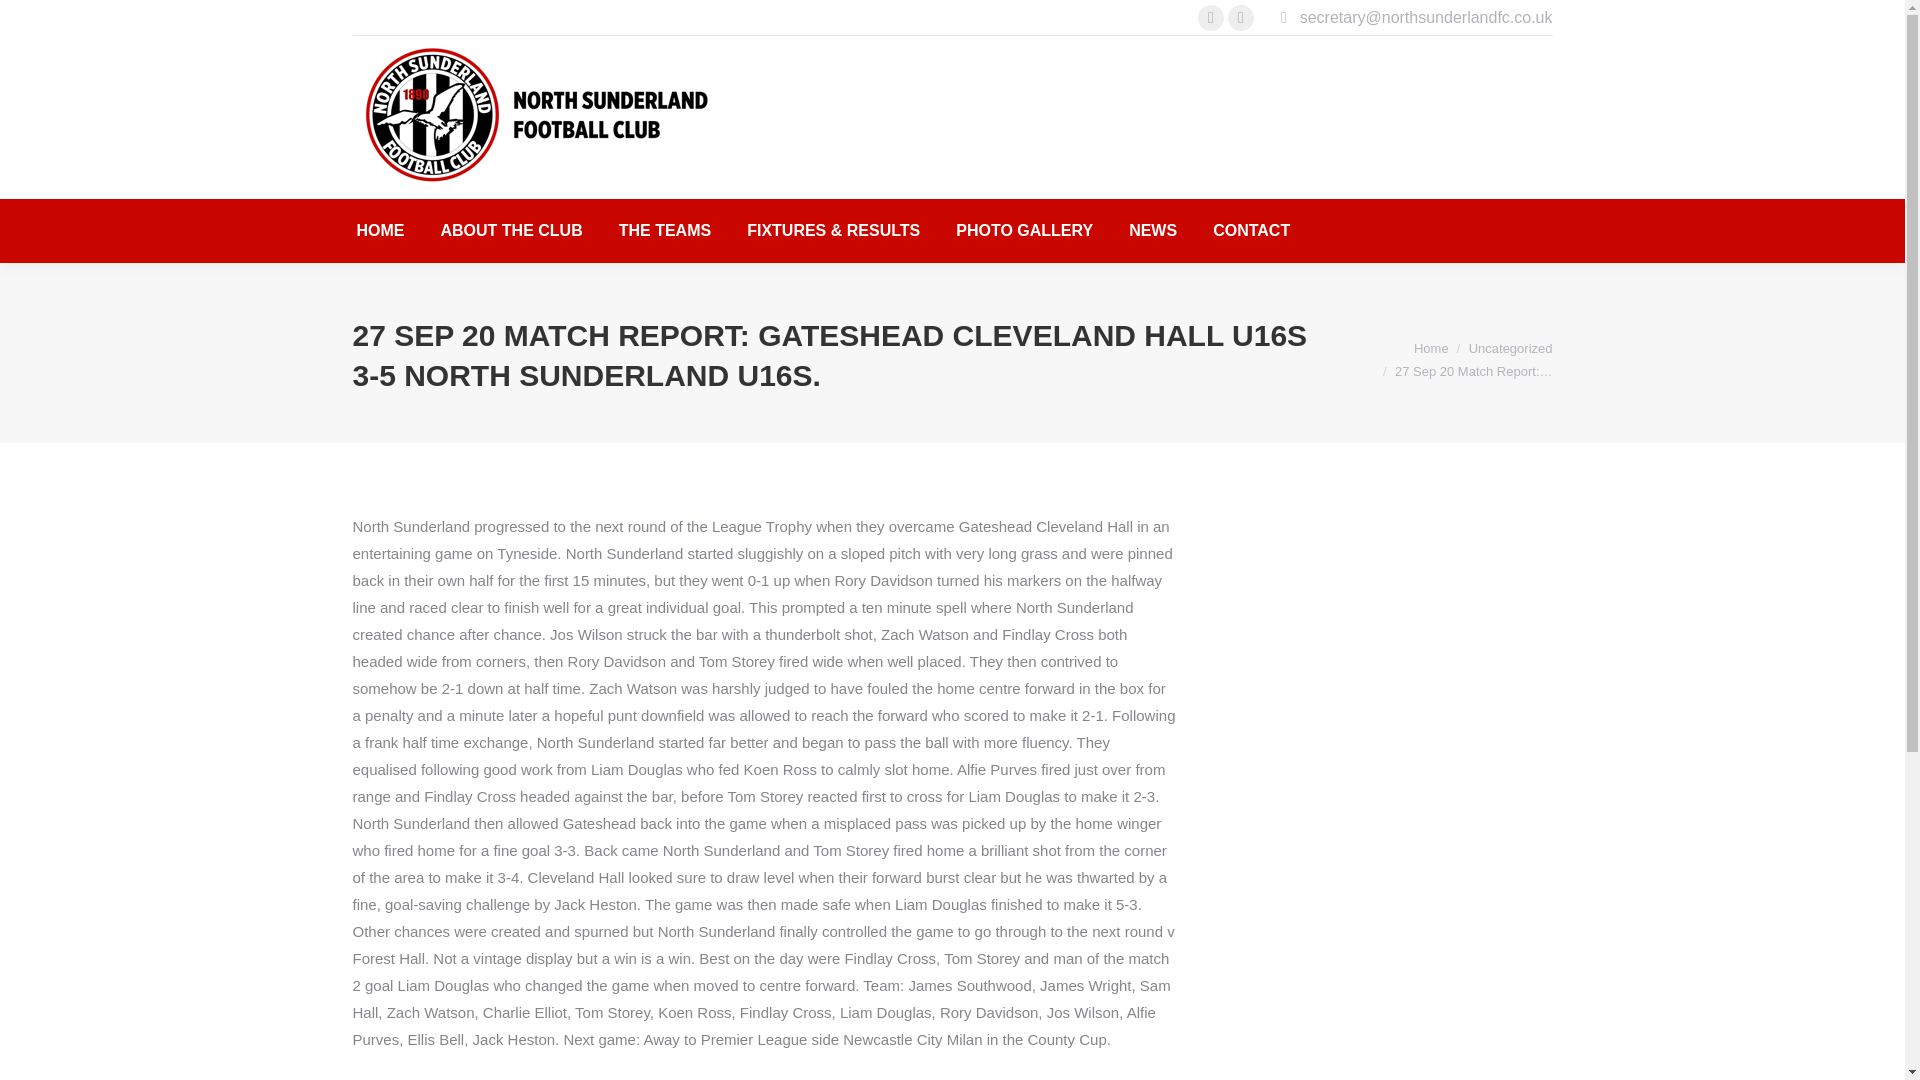  Describe the element at coordinates (379, 231) in the screenshot. I see `HOME` at that location.